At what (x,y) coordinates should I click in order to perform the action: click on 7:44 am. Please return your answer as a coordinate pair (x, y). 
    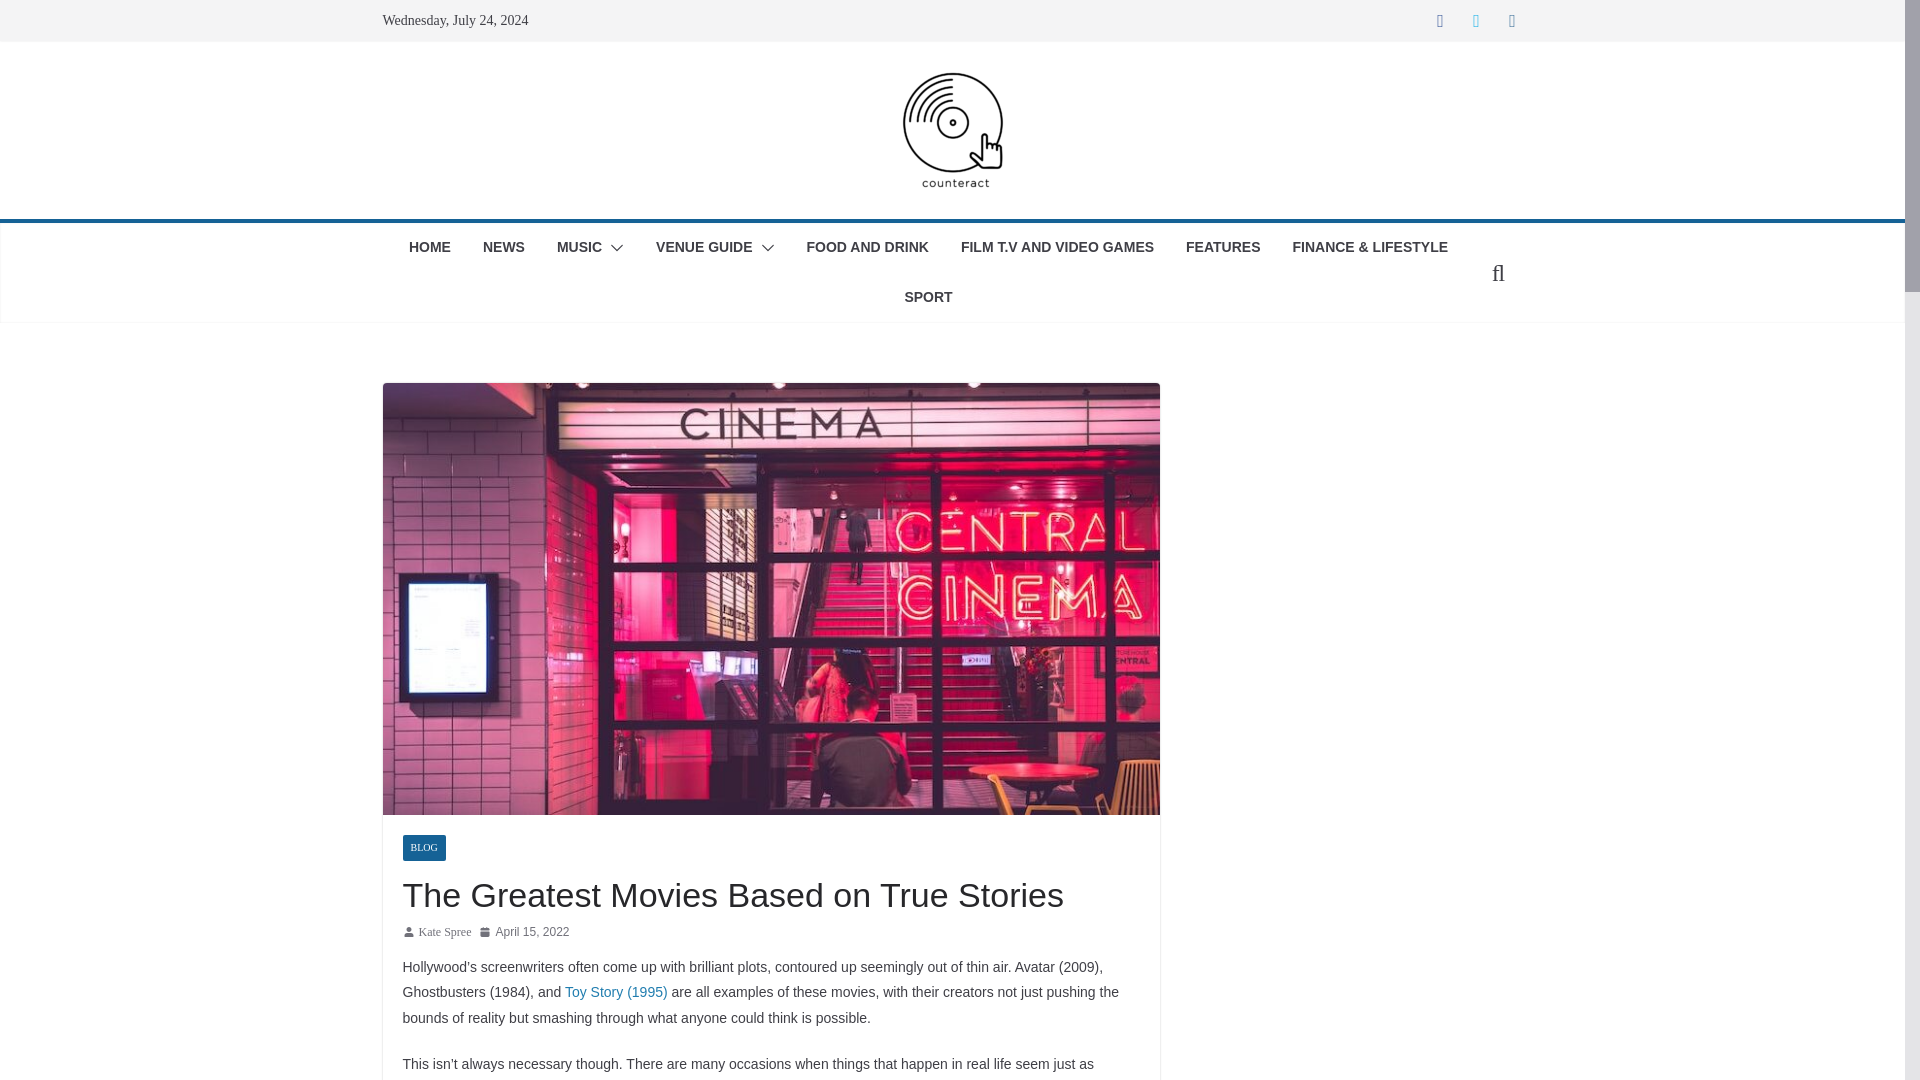
    Looking at the image, I should click on (523, 932).